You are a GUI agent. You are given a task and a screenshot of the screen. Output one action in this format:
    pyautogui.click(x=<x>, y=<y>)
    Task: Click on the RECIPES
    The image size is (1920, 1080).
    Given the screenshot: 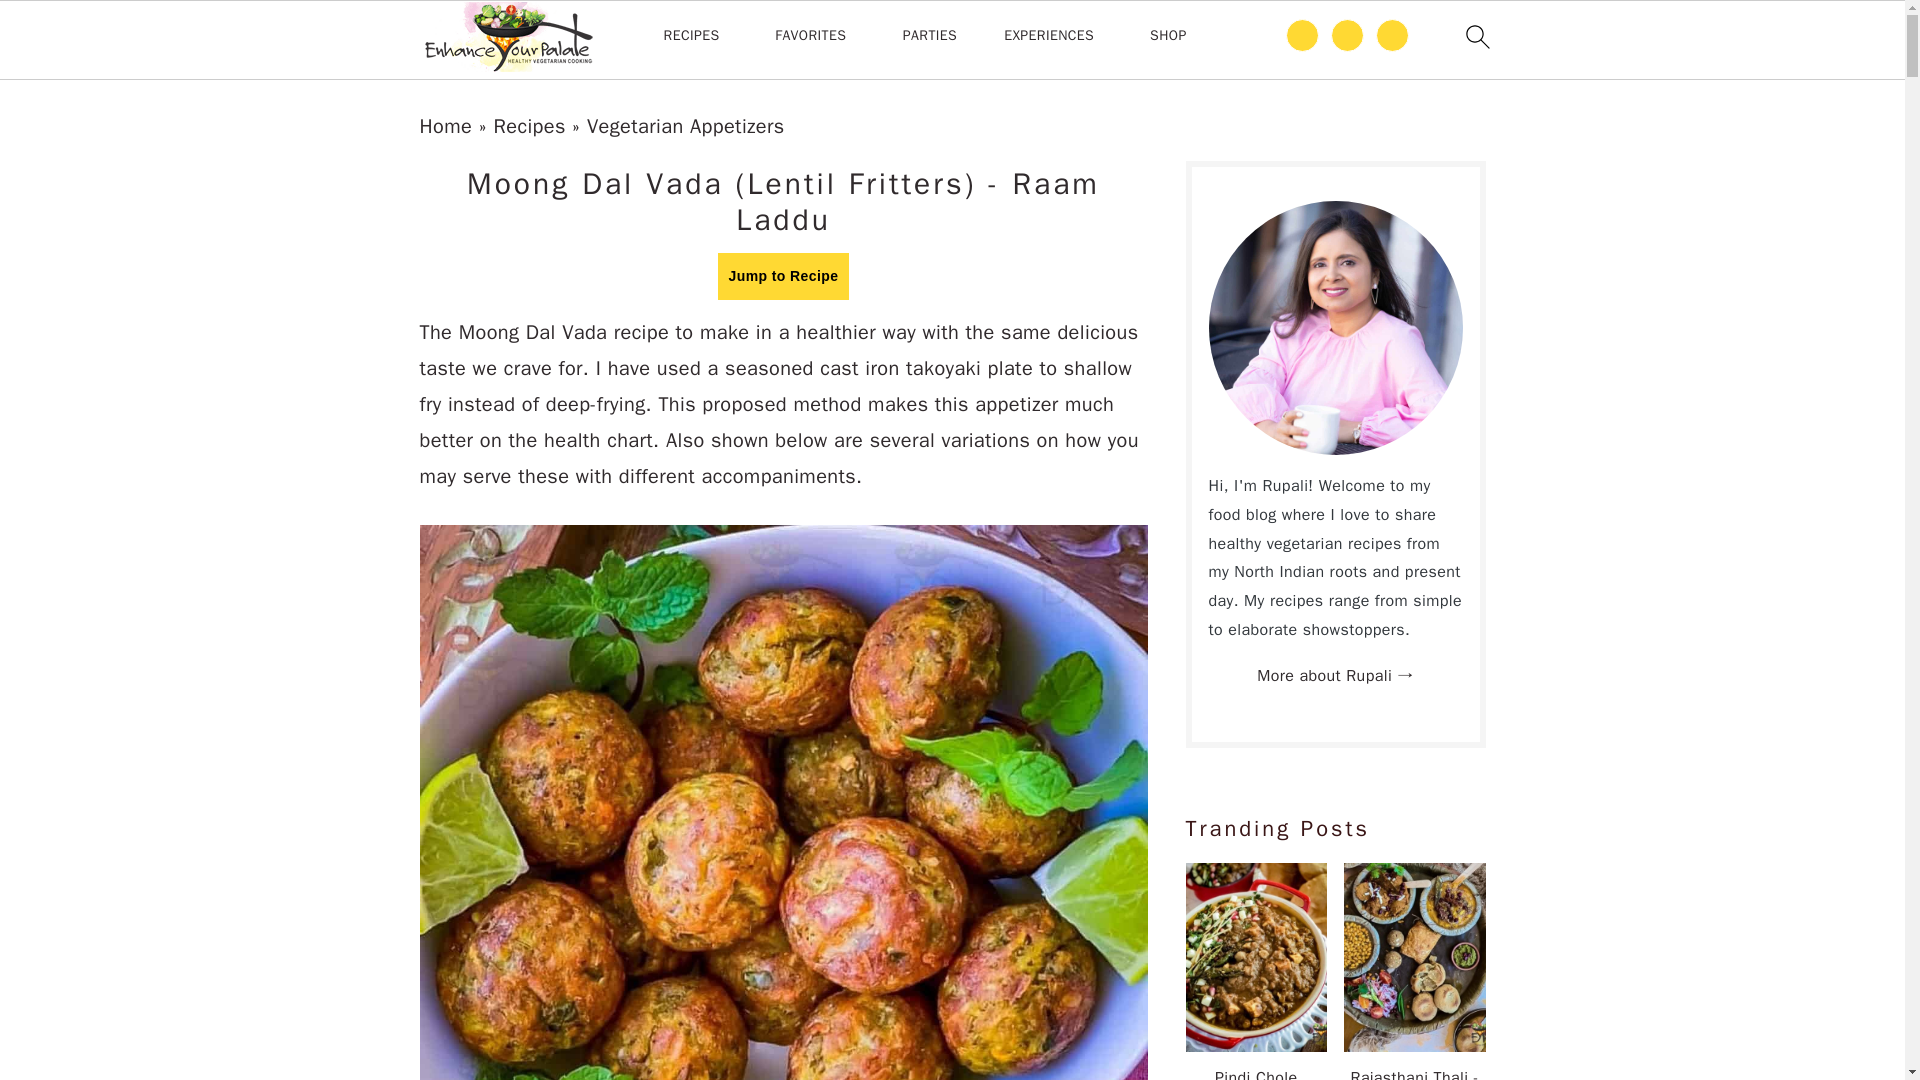 What is the action you would take?
    pyautogui.click(x=692, y=35)
    